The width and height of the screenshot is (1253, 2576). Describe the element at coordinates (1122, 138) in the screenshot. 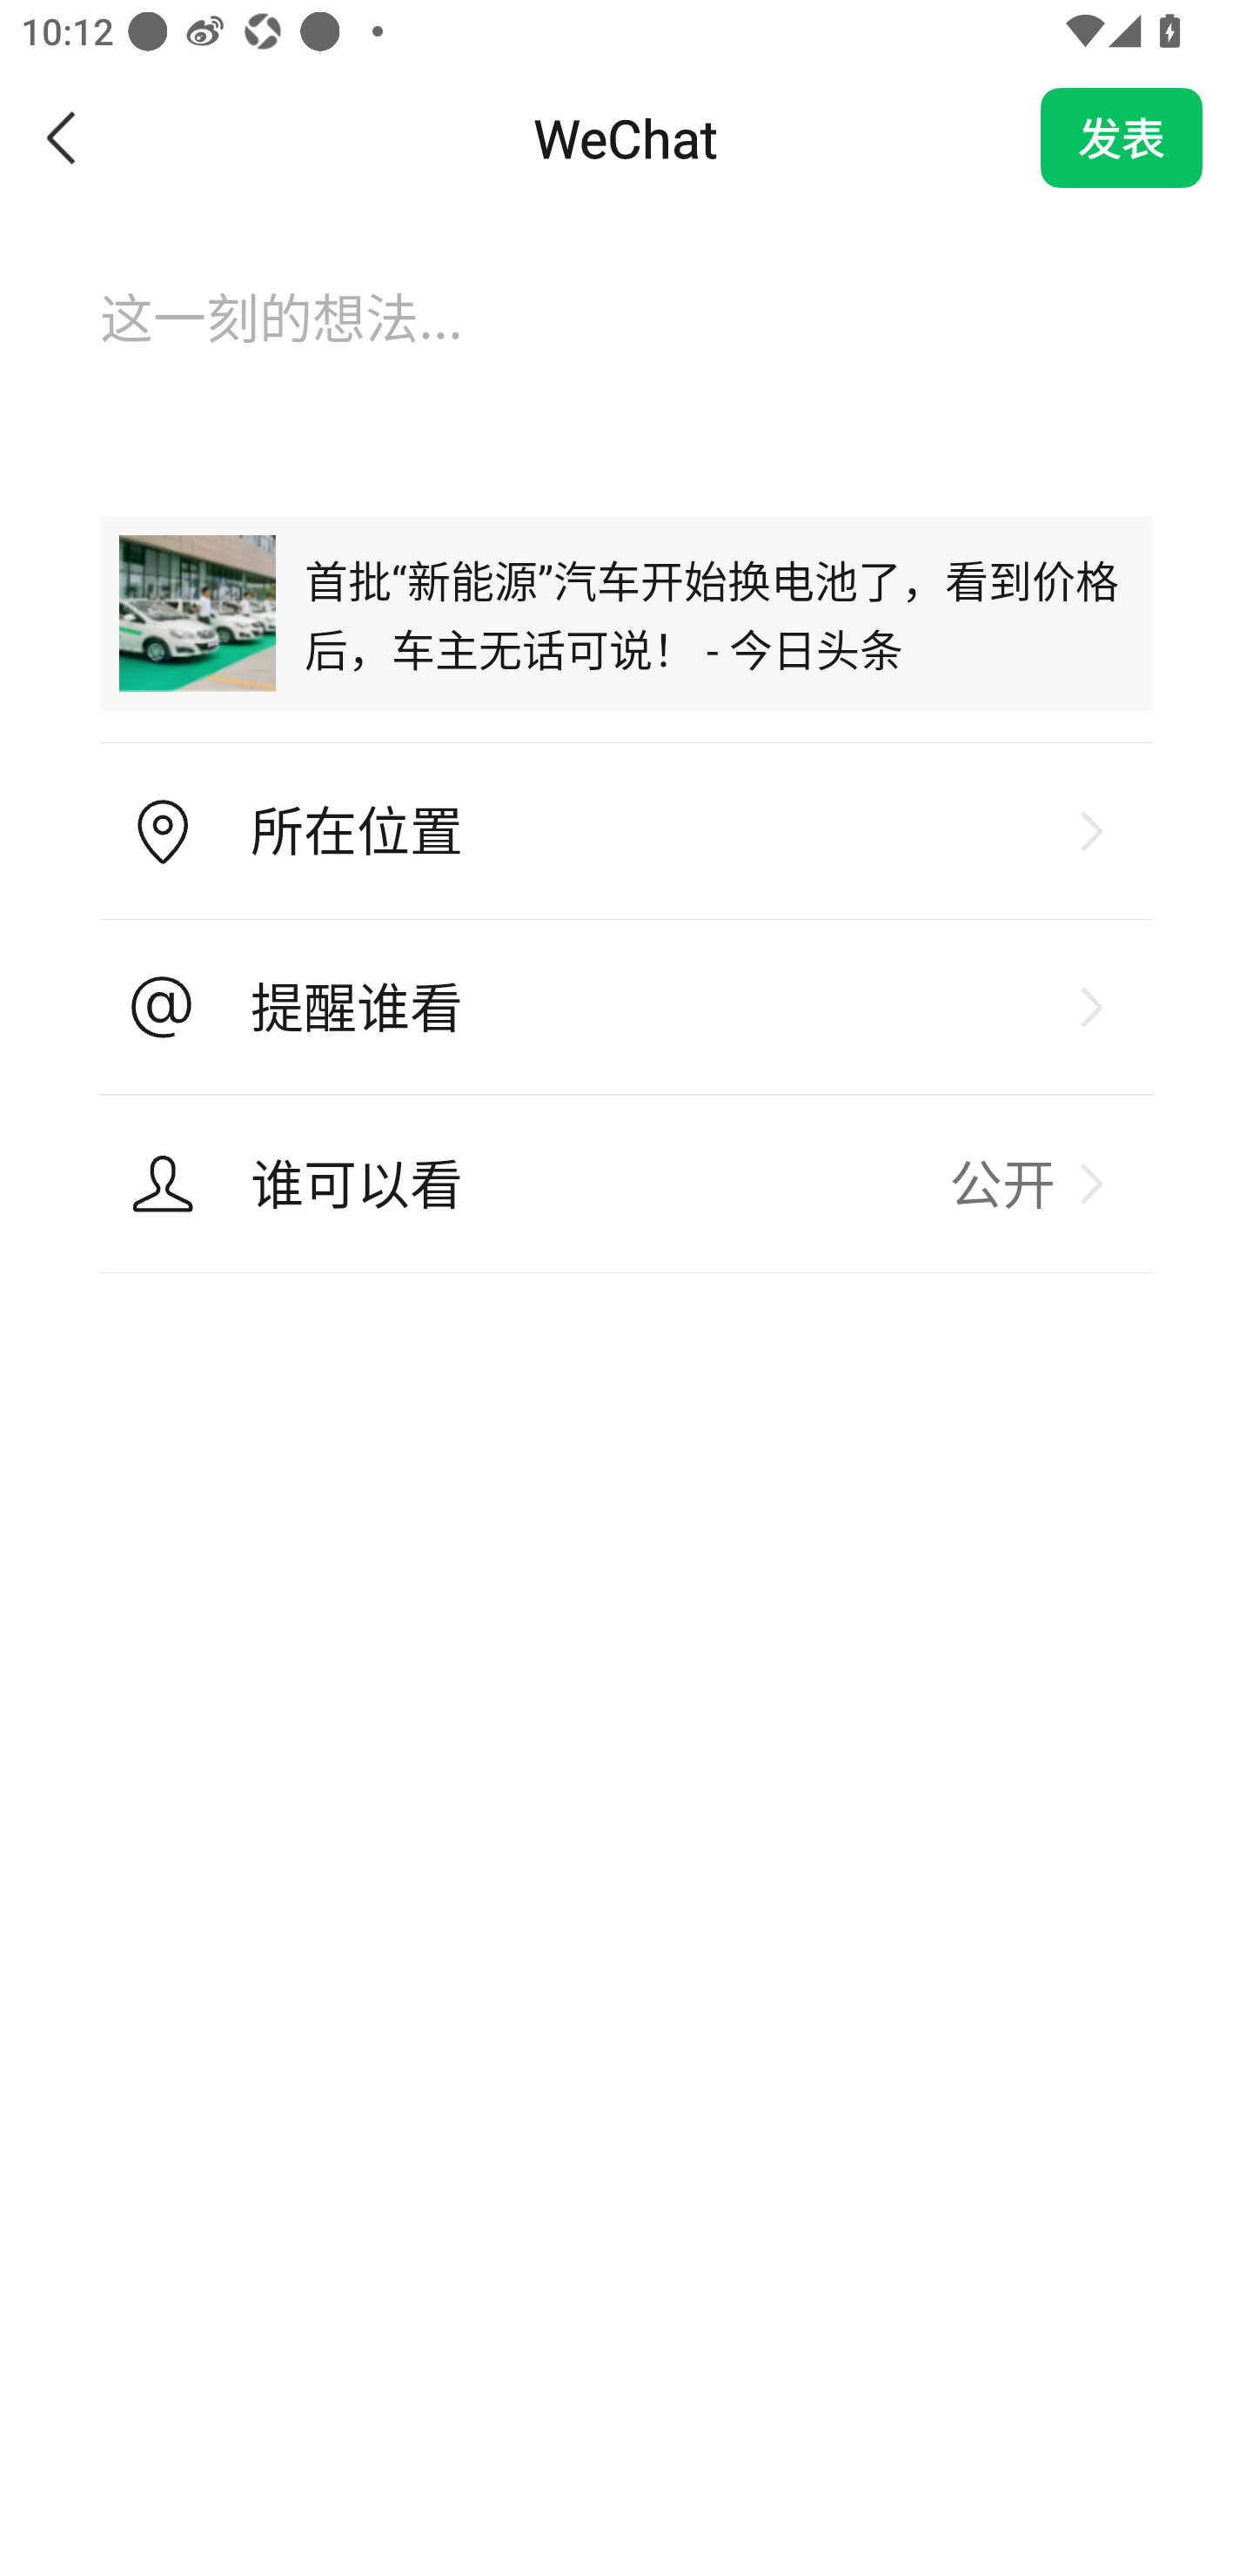

I see `发表` at that location.